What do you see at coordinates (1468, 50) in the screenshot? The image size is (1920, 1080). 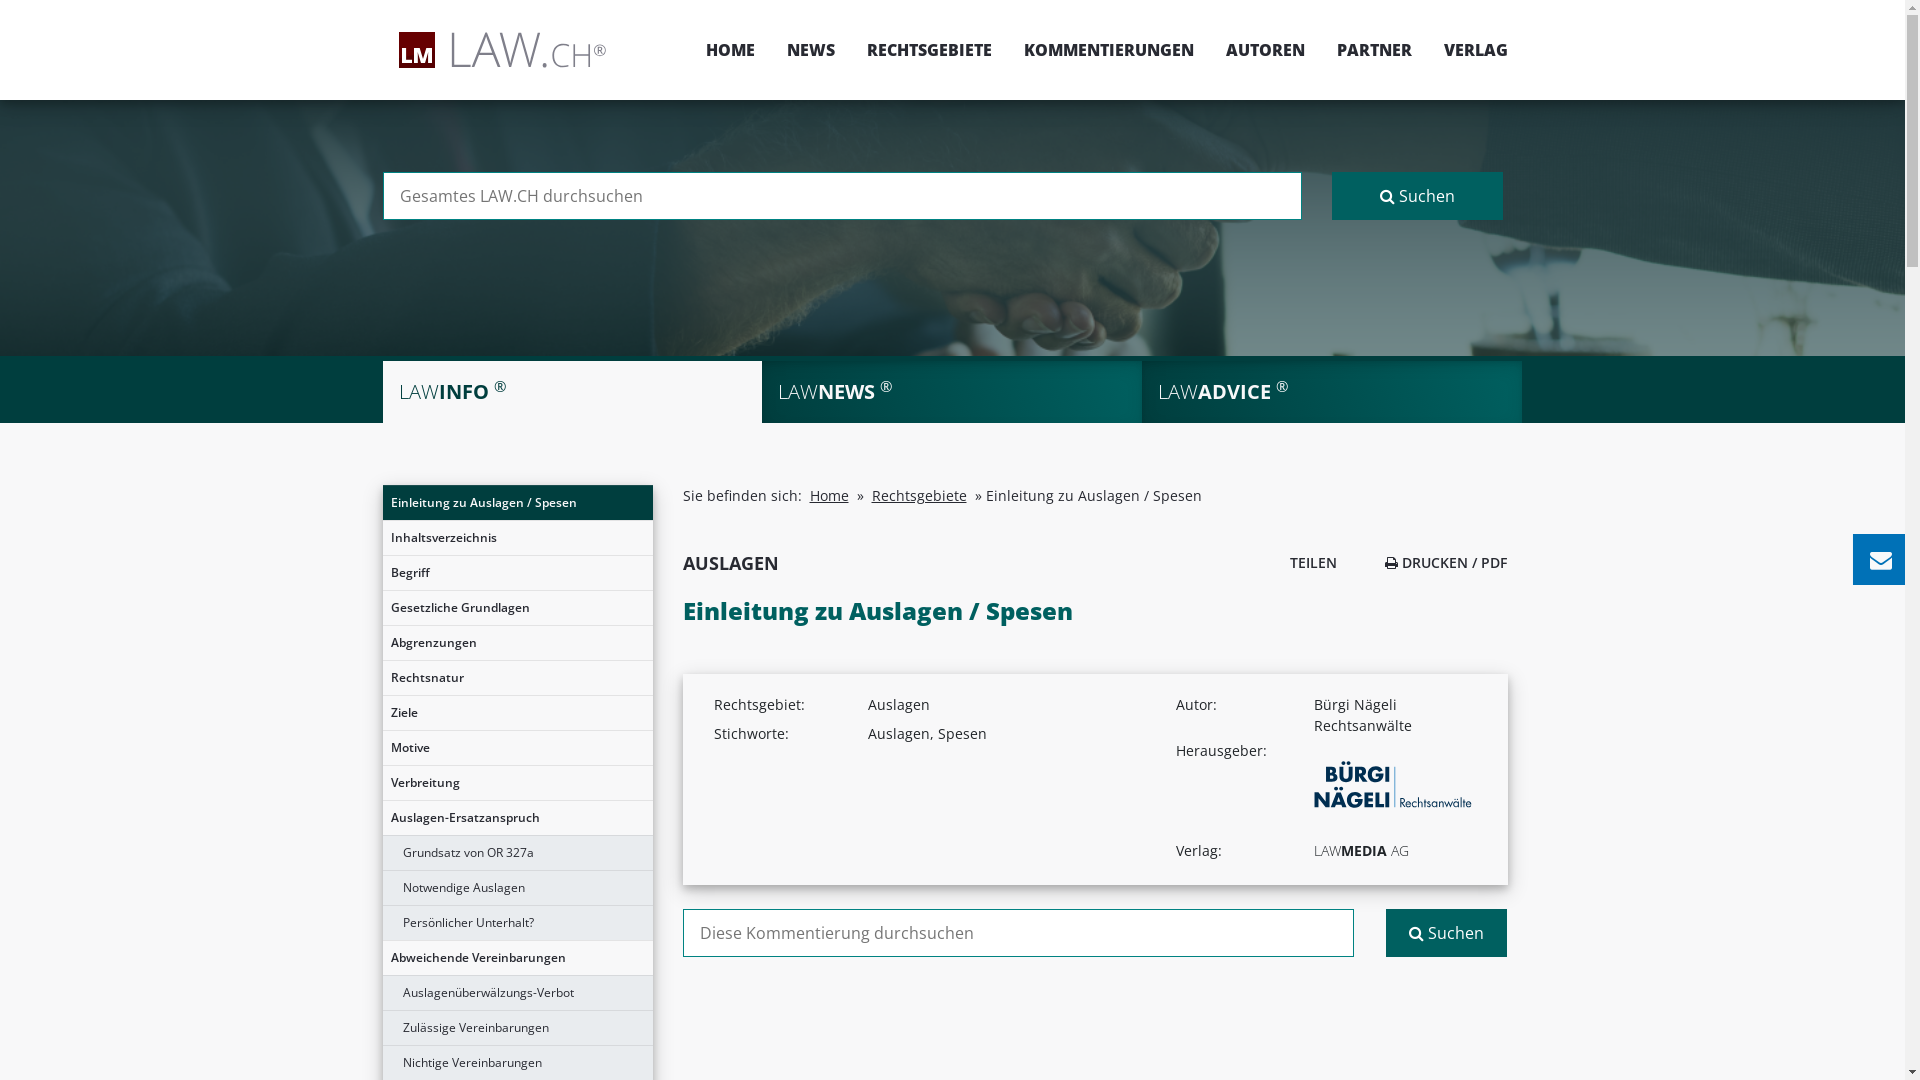 I see `VERLAG` at bounding box center [1468, 50].